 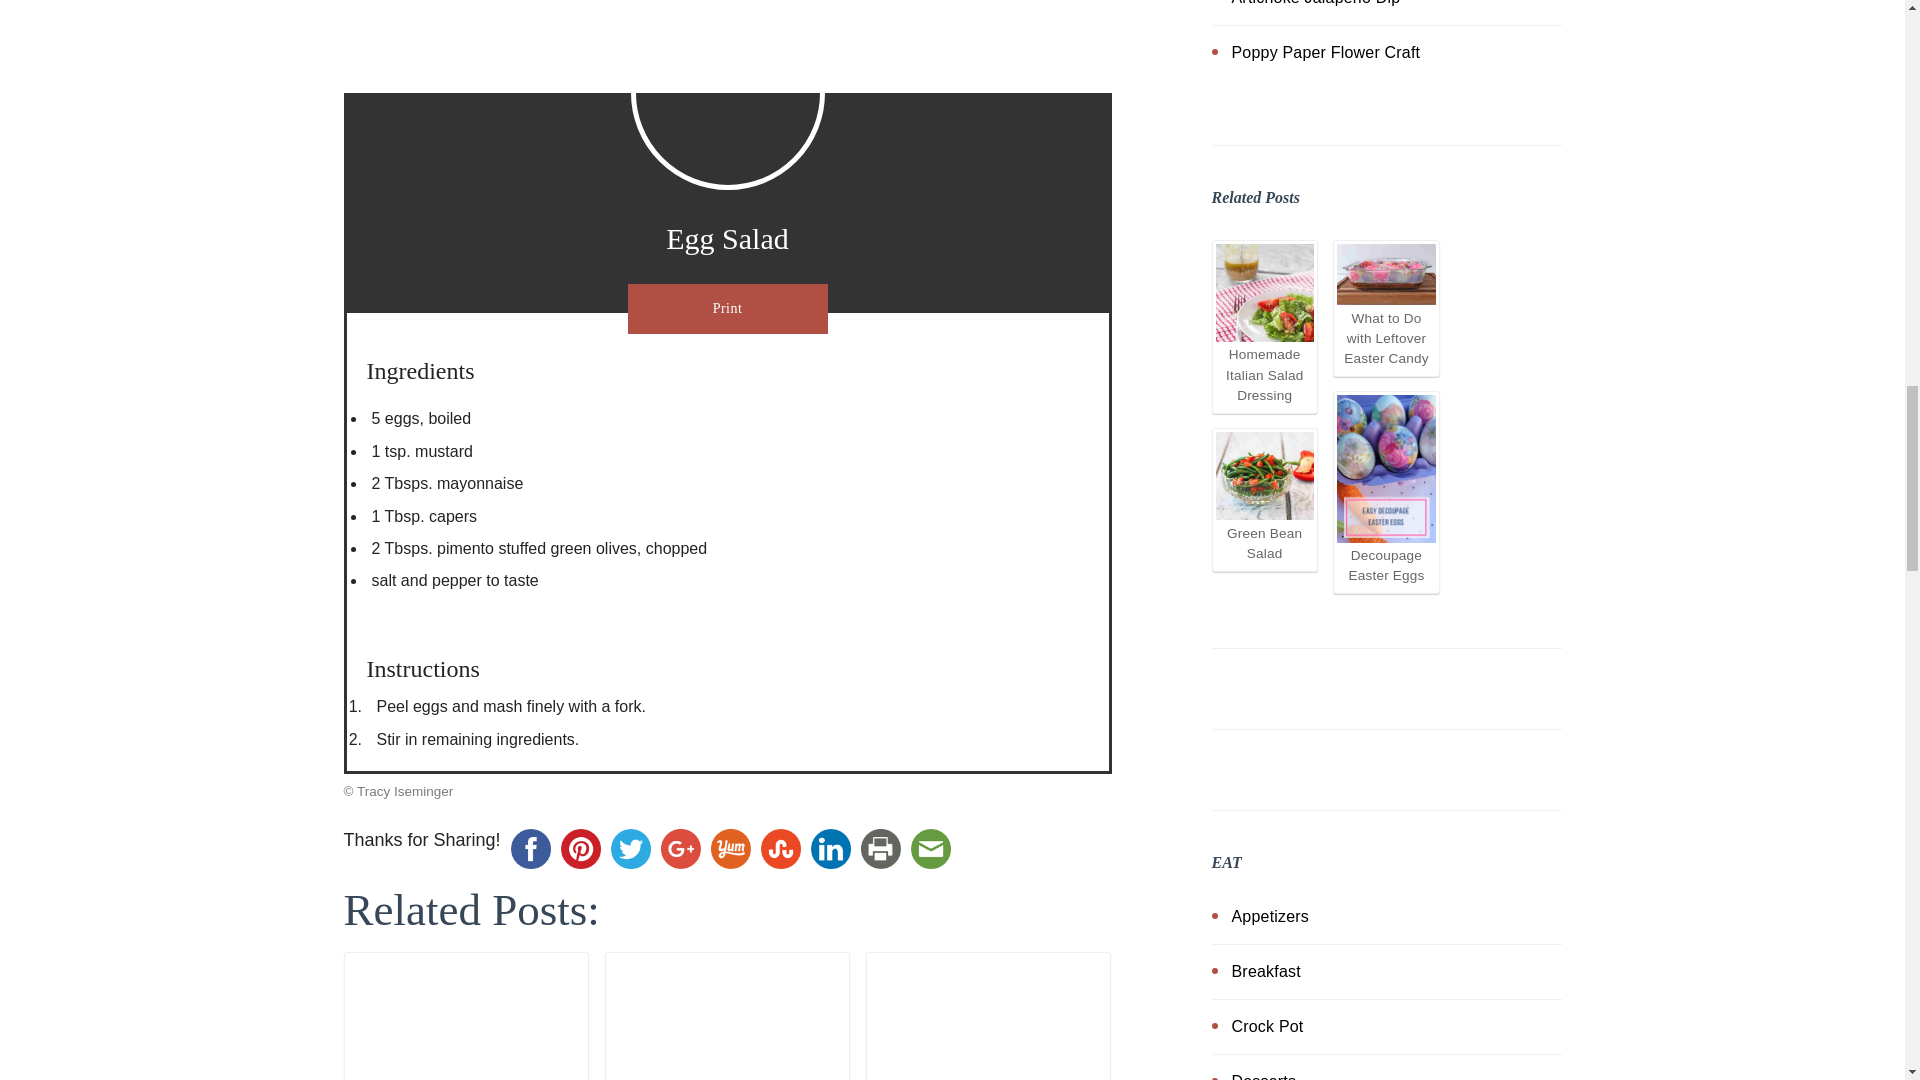 What do you see at coordinates (581, 848) in the screenshot?
I see `Pinterest` at bounding box center [581, 848].